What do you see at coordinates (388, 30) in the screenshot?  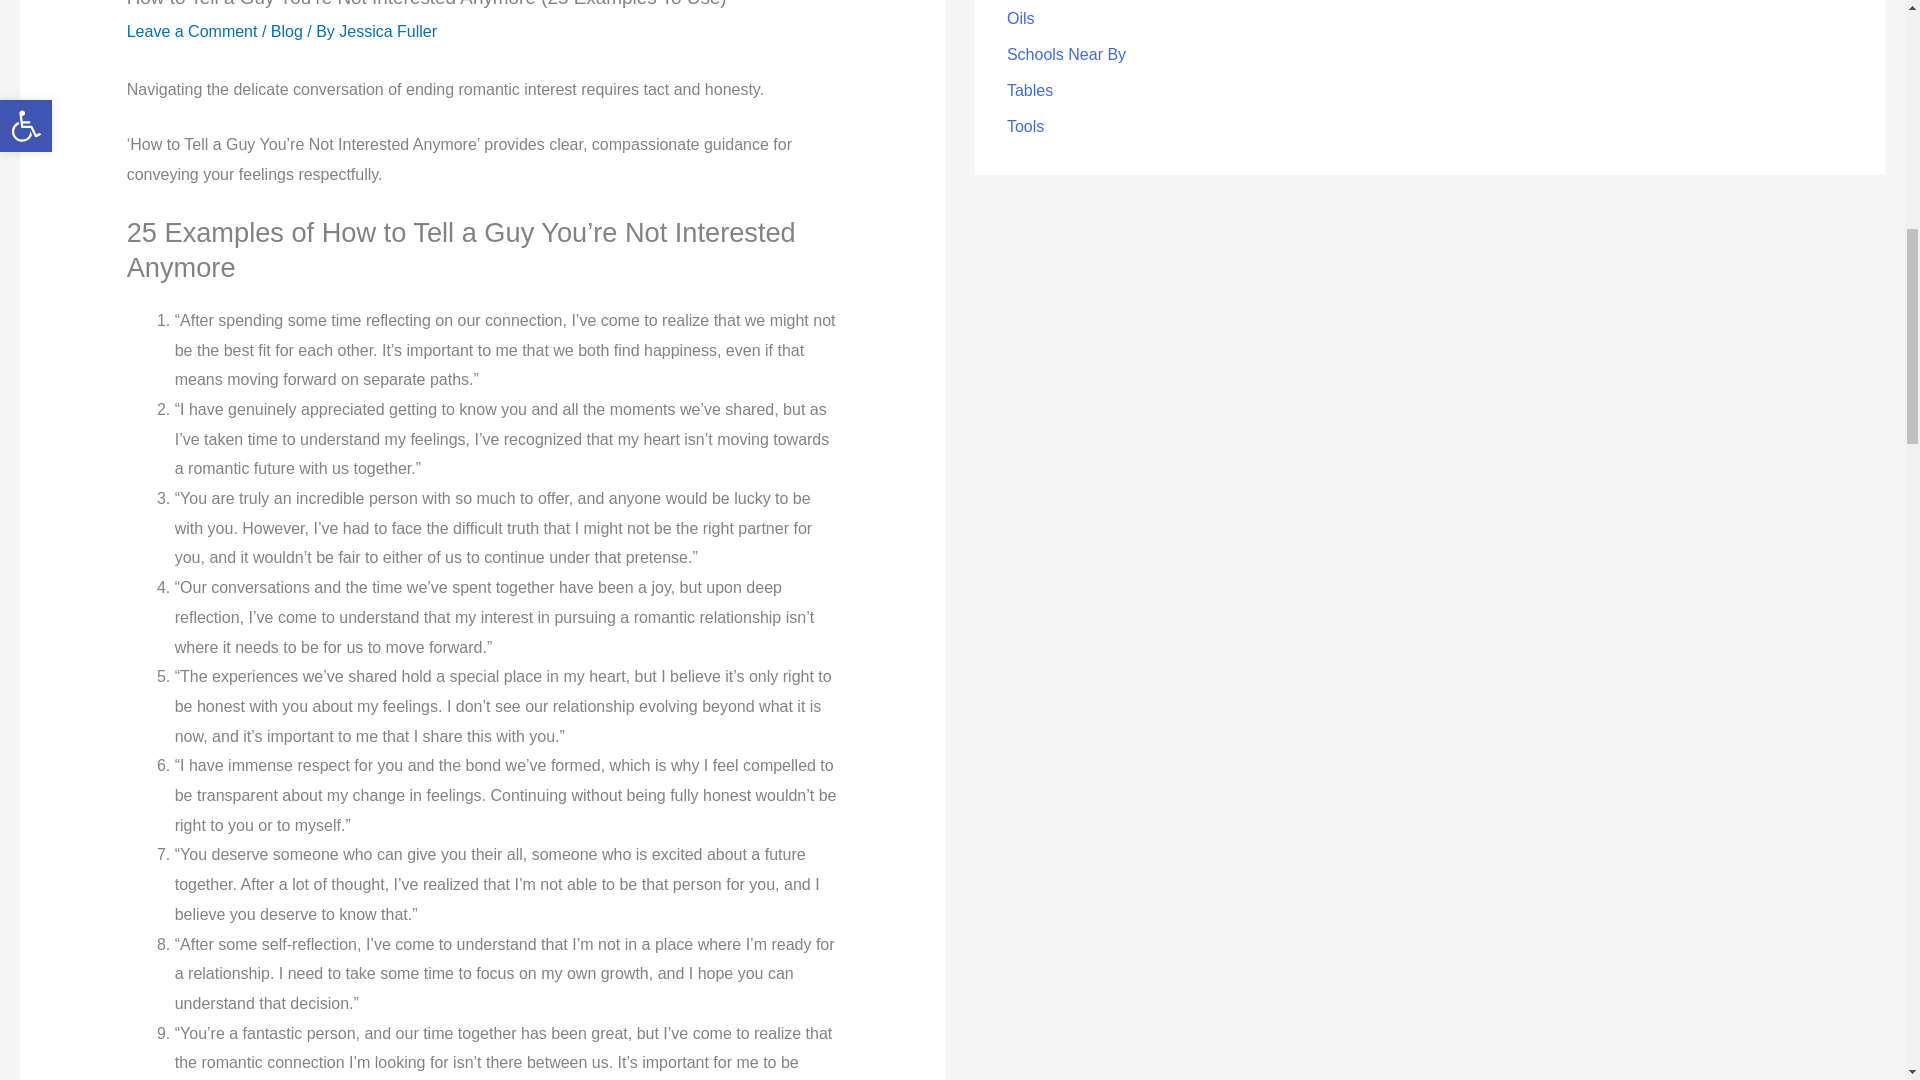 I see `View all posts by Jessica Fuller` at bounding box center [388, 30].